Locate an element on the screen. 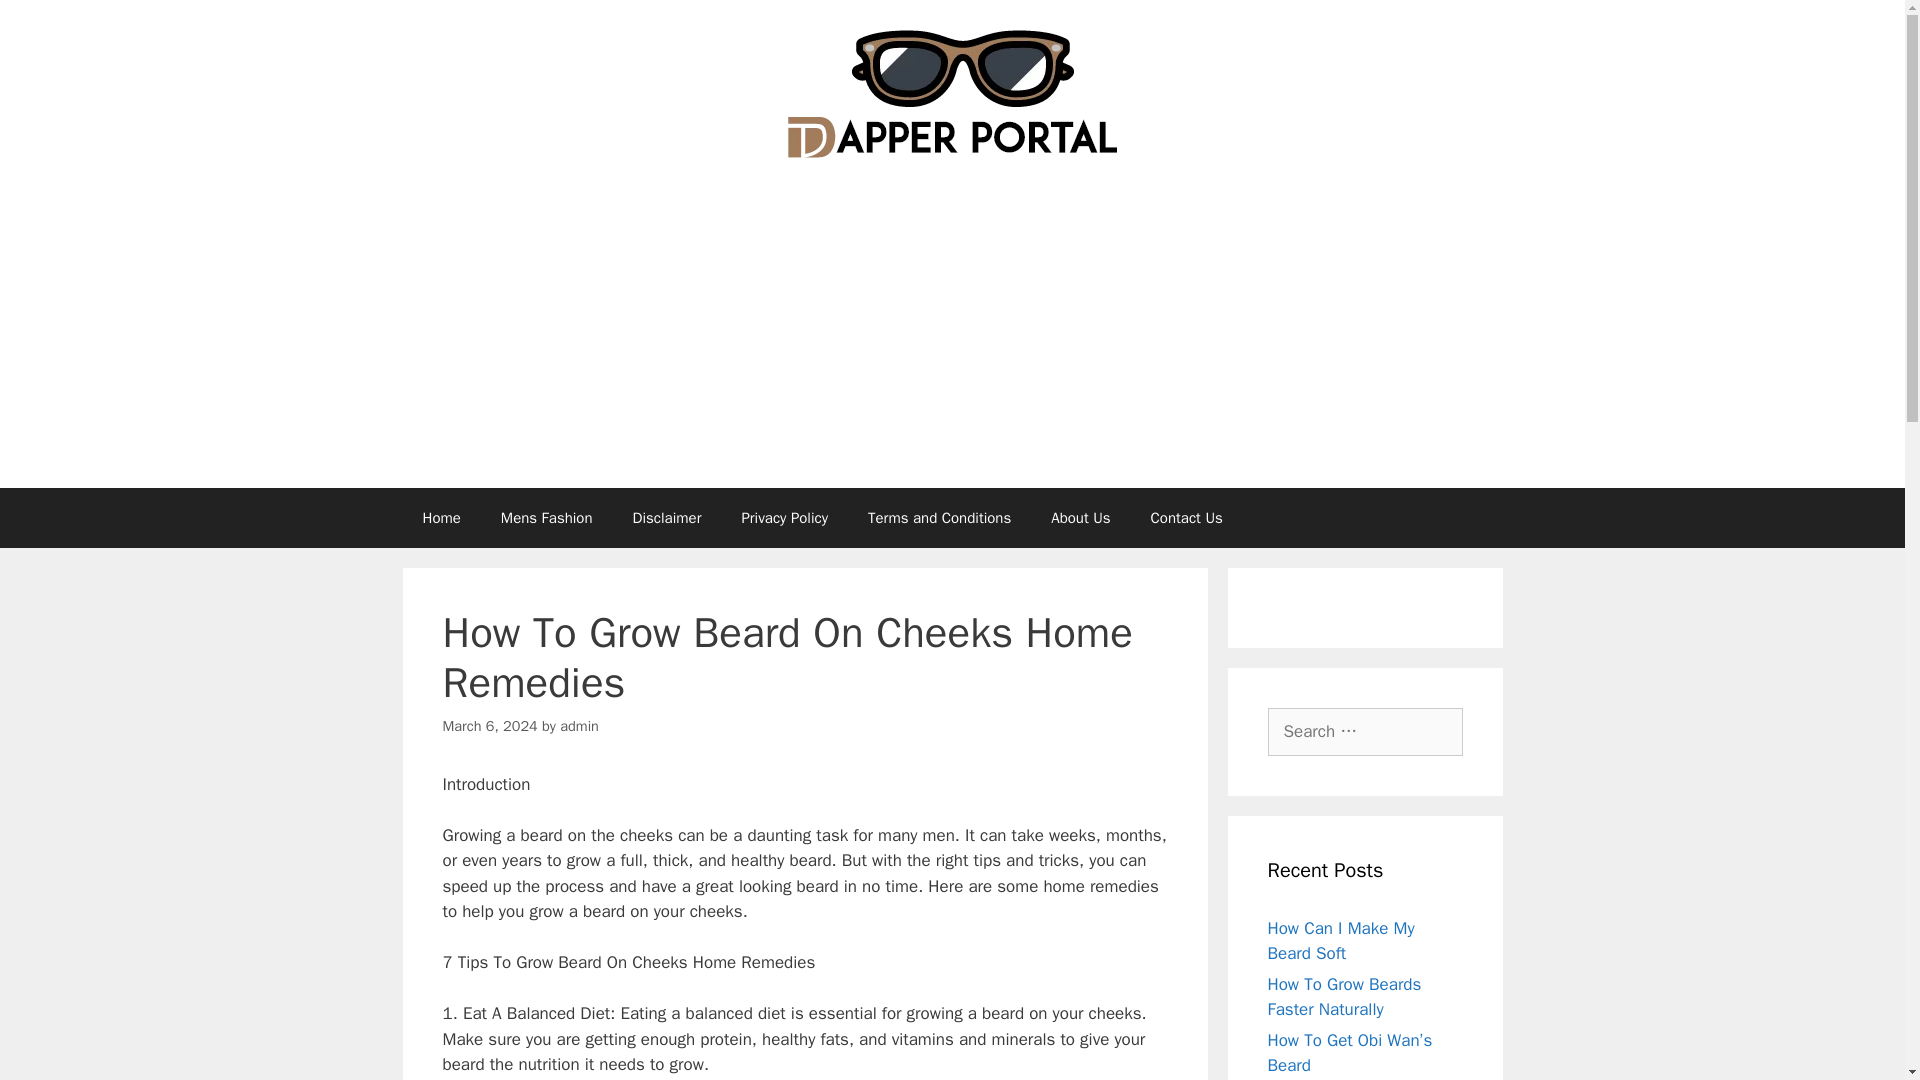 The image size is (1920, 1080). How Can I Make My Beard Soft is located at coordinates (1341, 942).